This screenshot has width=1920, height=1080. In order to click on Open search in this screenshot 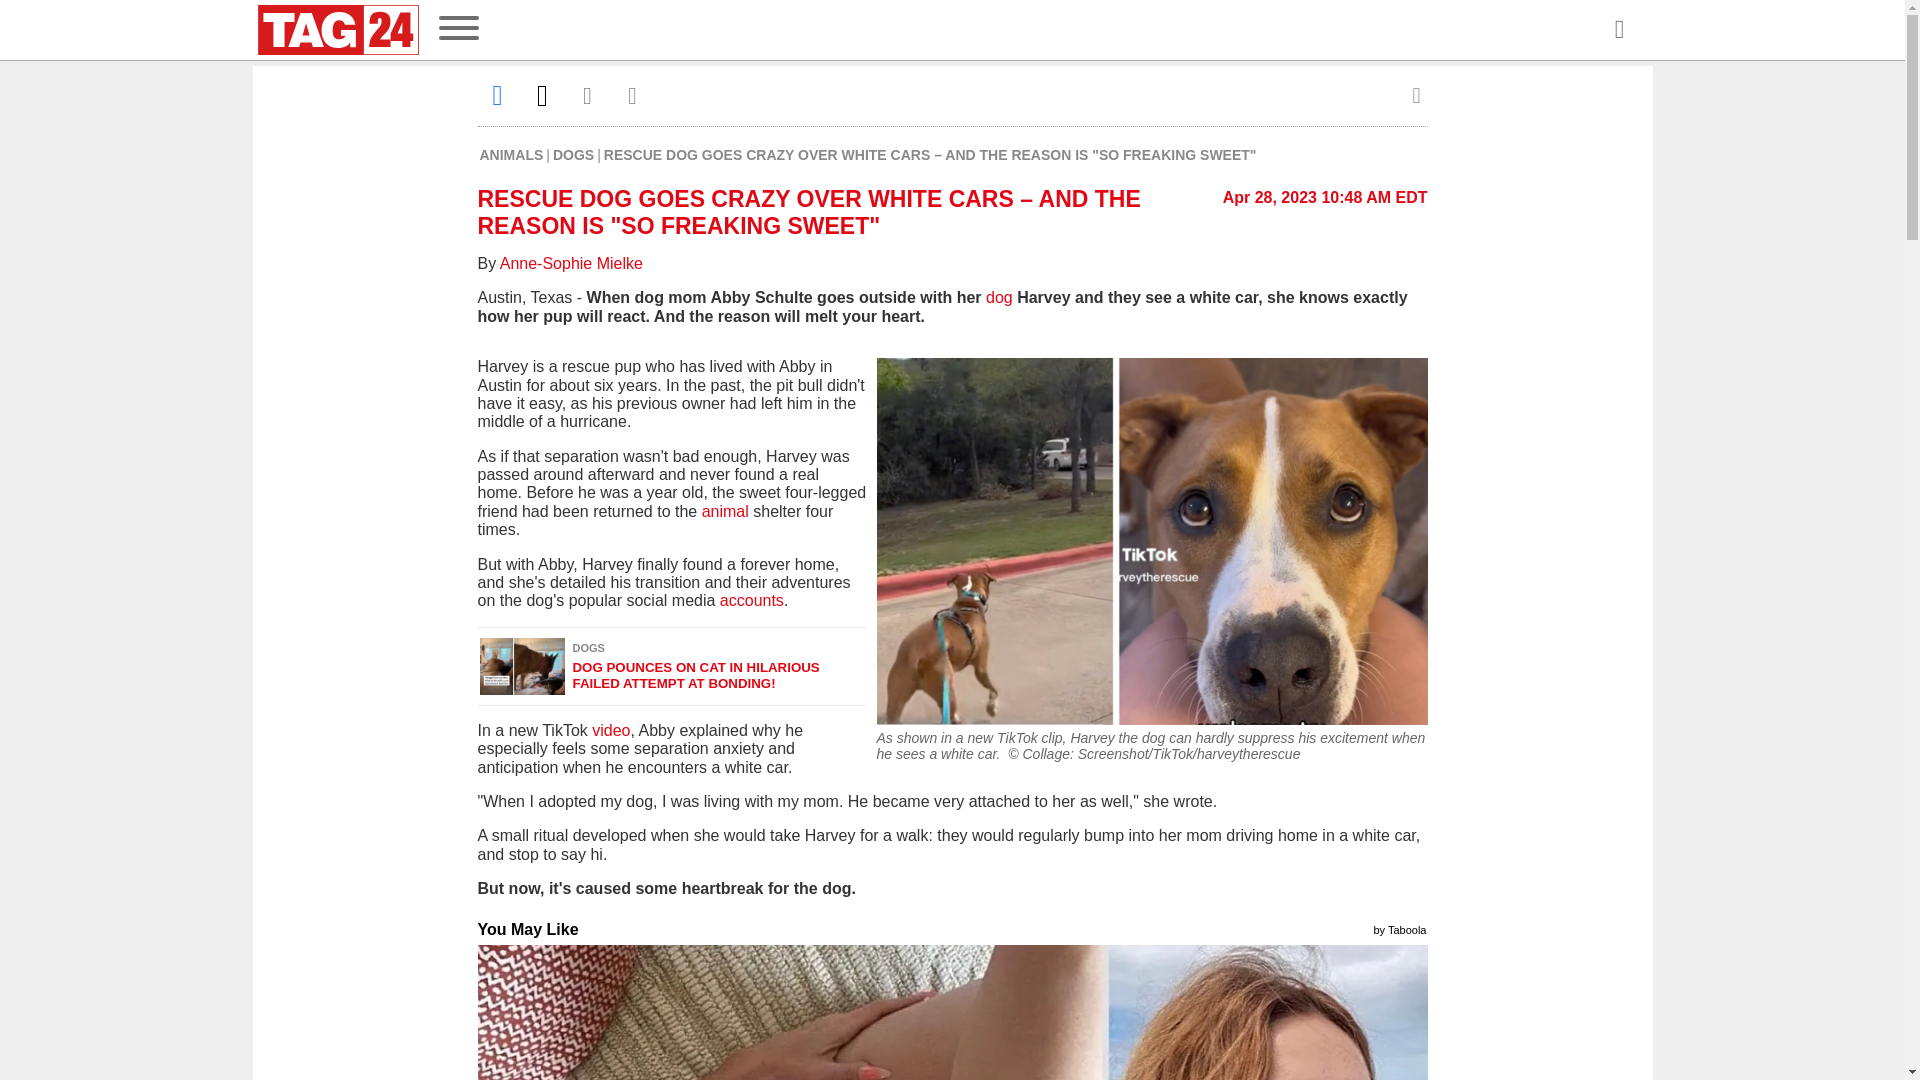, I will do `click(1618, 30)`.